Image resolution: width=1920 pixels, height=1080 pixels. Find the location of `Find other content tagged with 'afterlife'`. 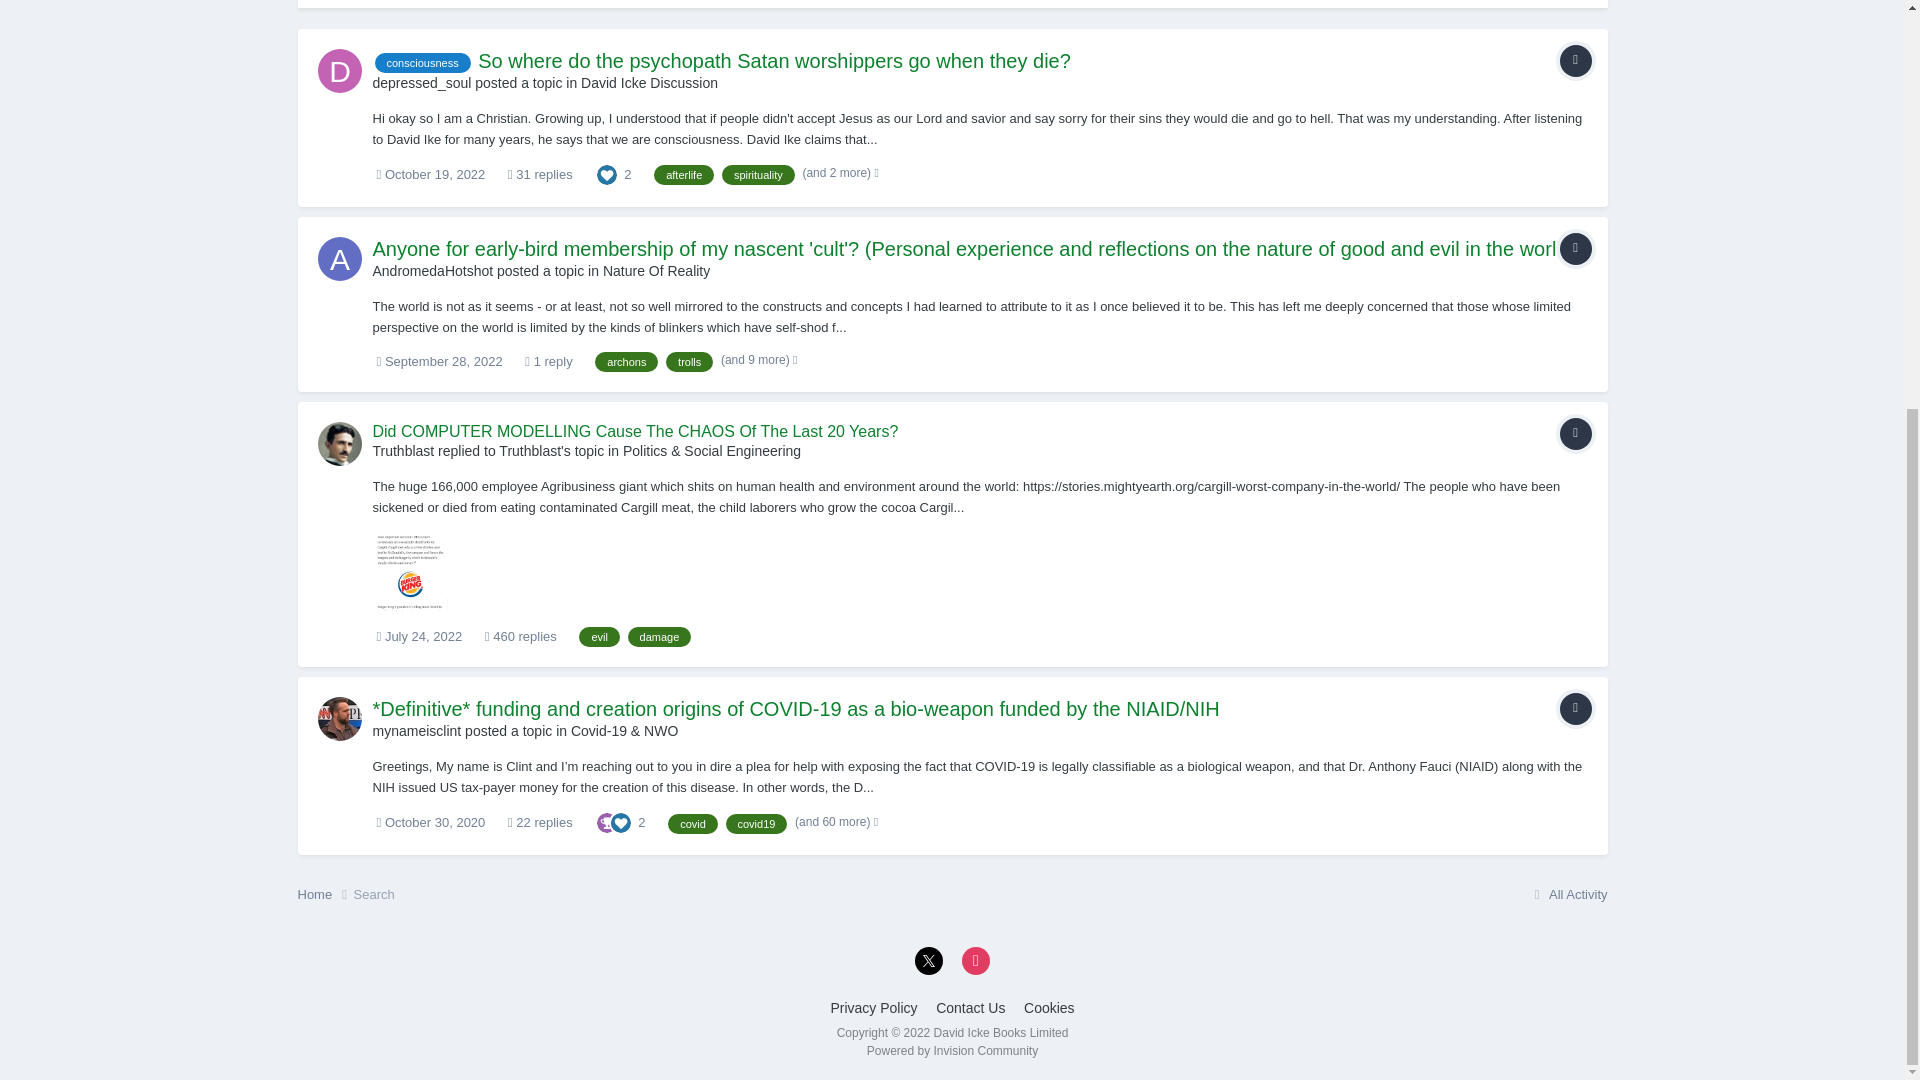

Find other content tagged with 'afterlife' is located at coordinates (684, 174).